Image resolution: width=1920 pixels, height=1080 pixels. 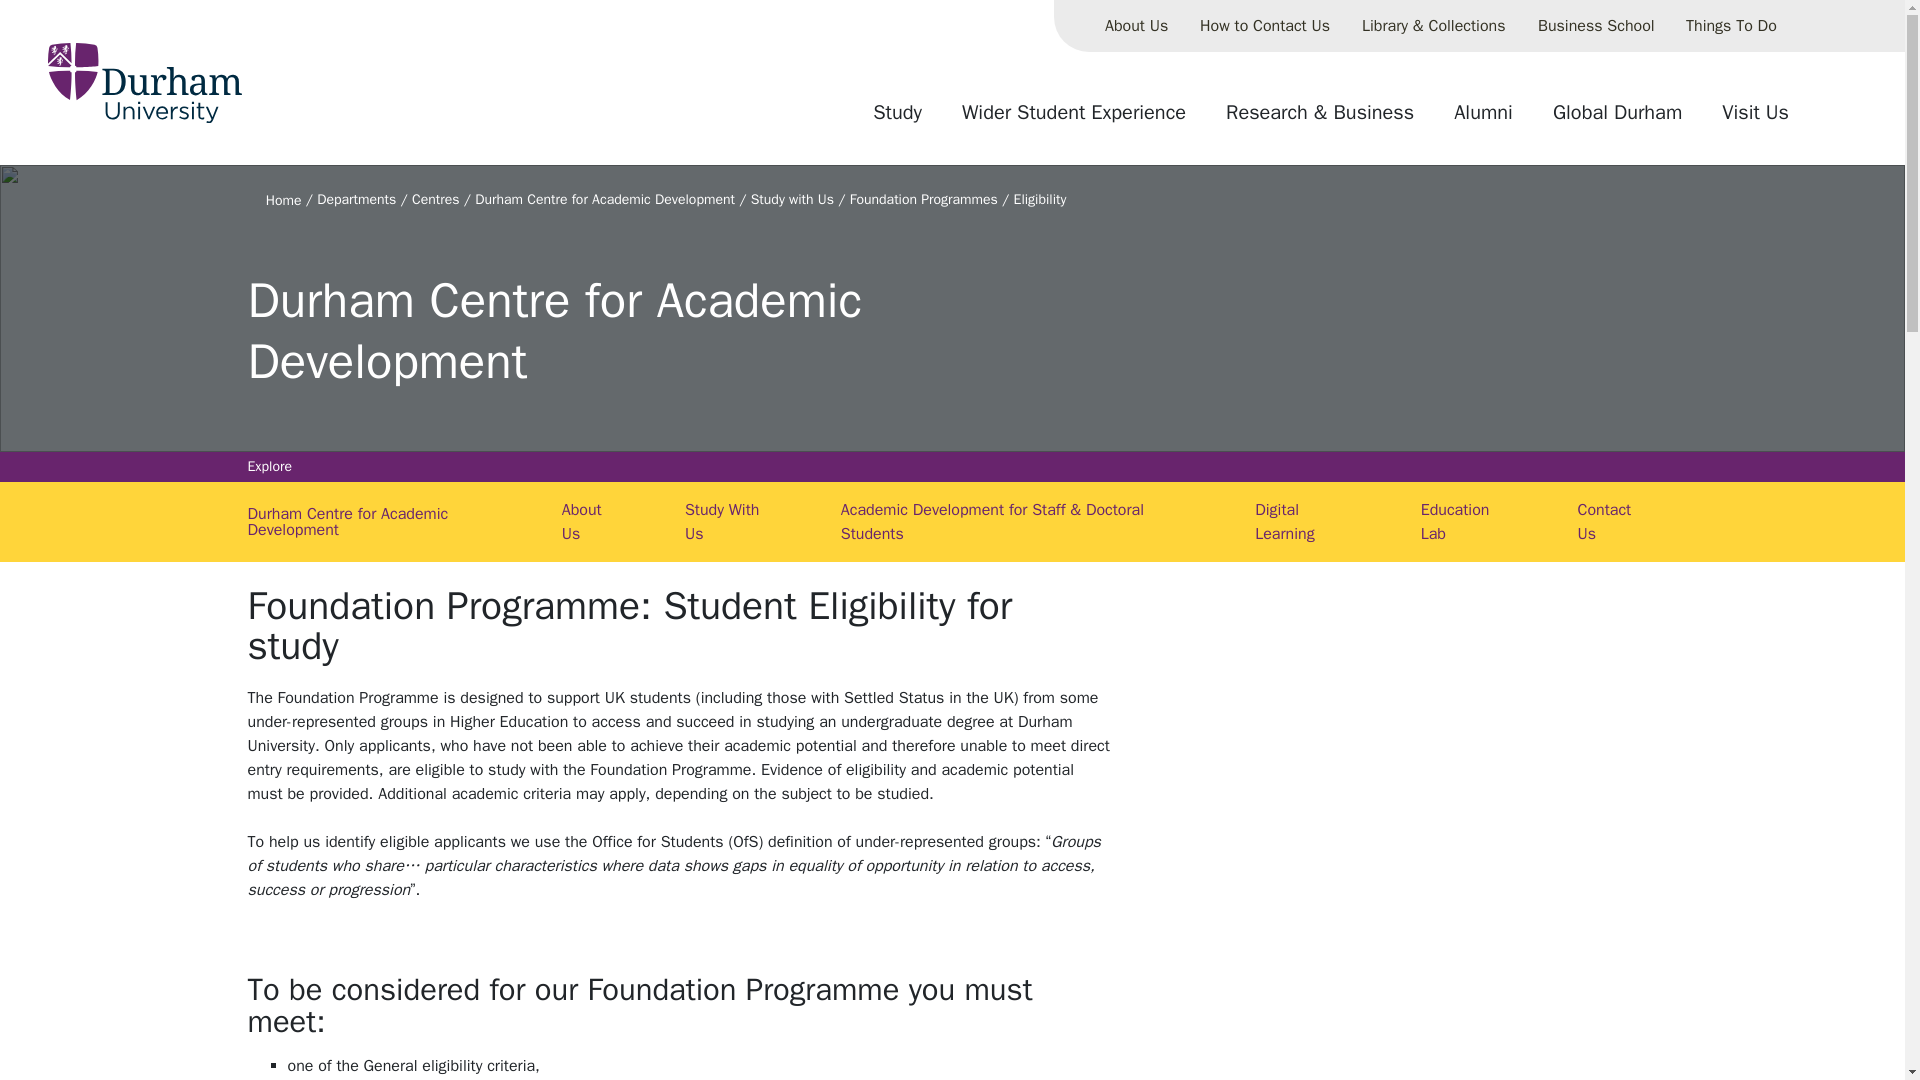 I want to click on About Us, so click(x=1136, y=26).